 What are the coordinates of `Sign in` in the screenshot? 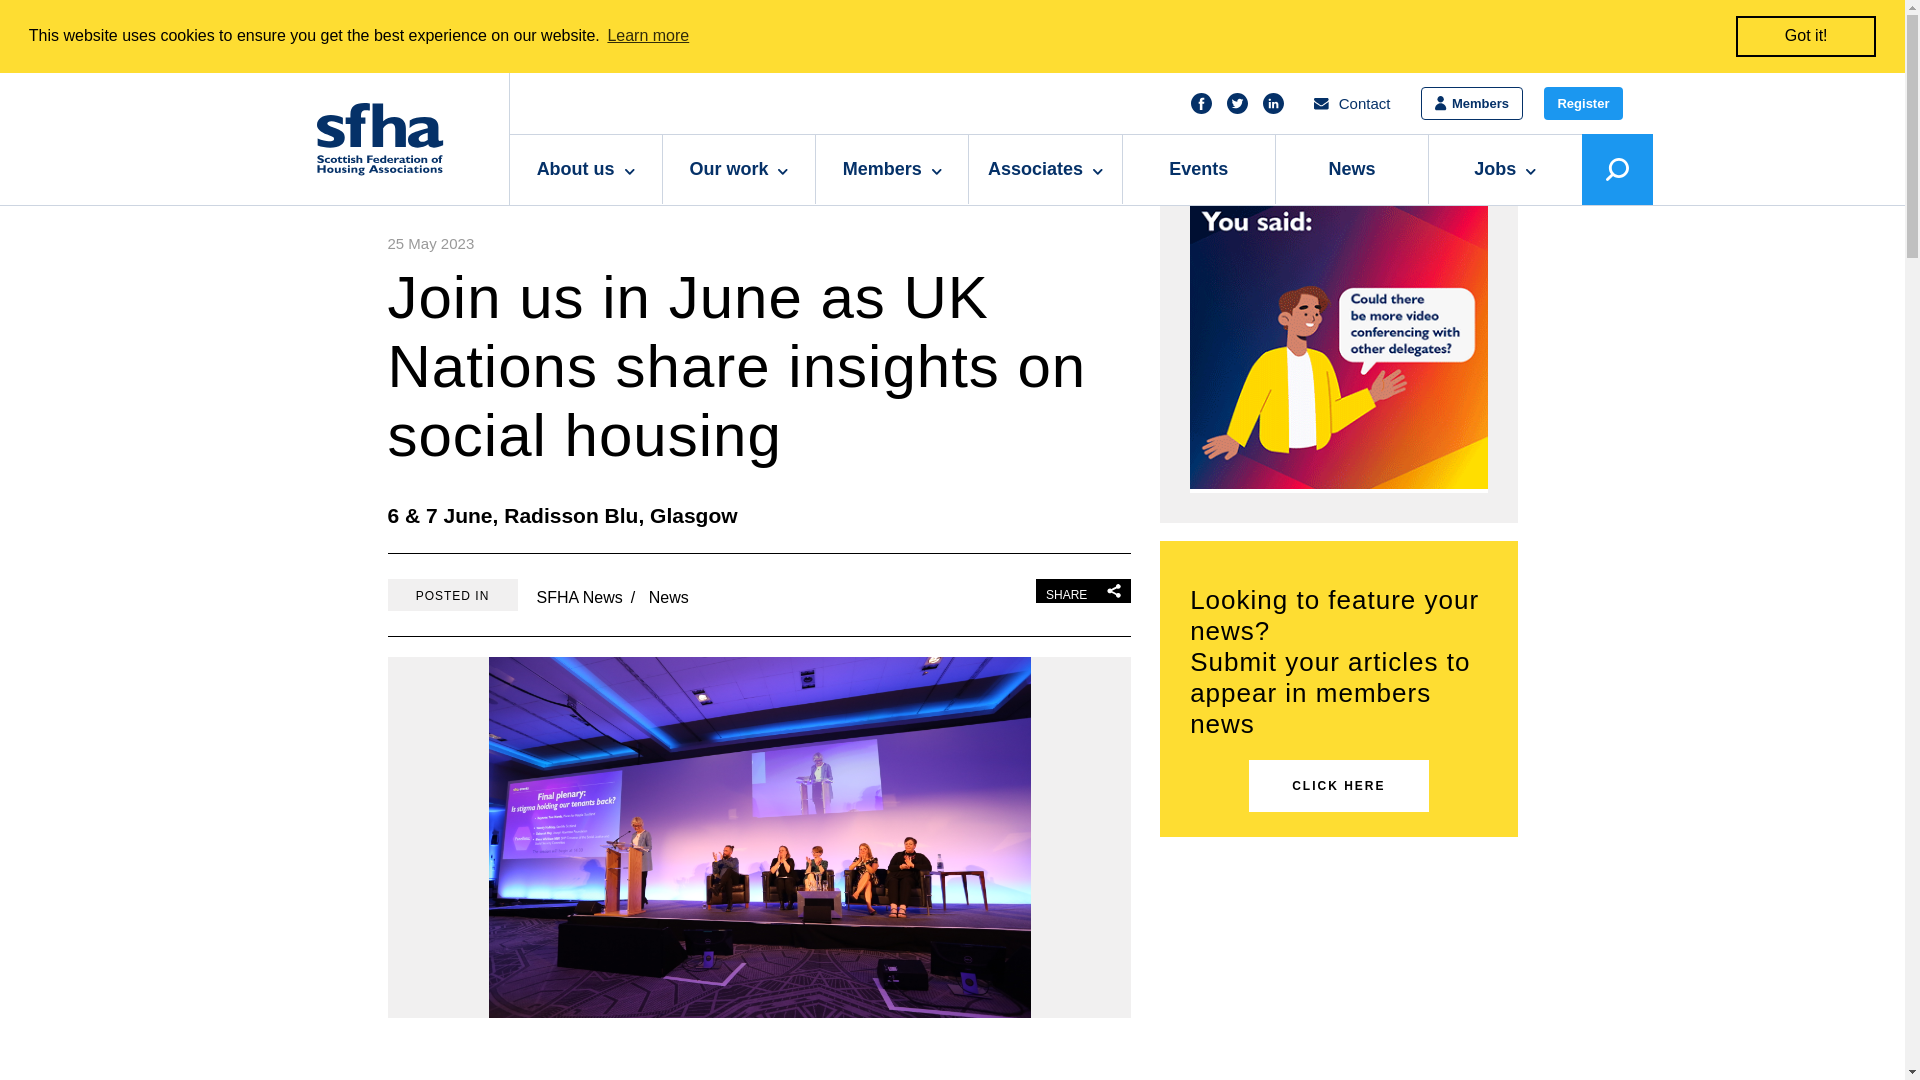 It's located at (1471, 103).